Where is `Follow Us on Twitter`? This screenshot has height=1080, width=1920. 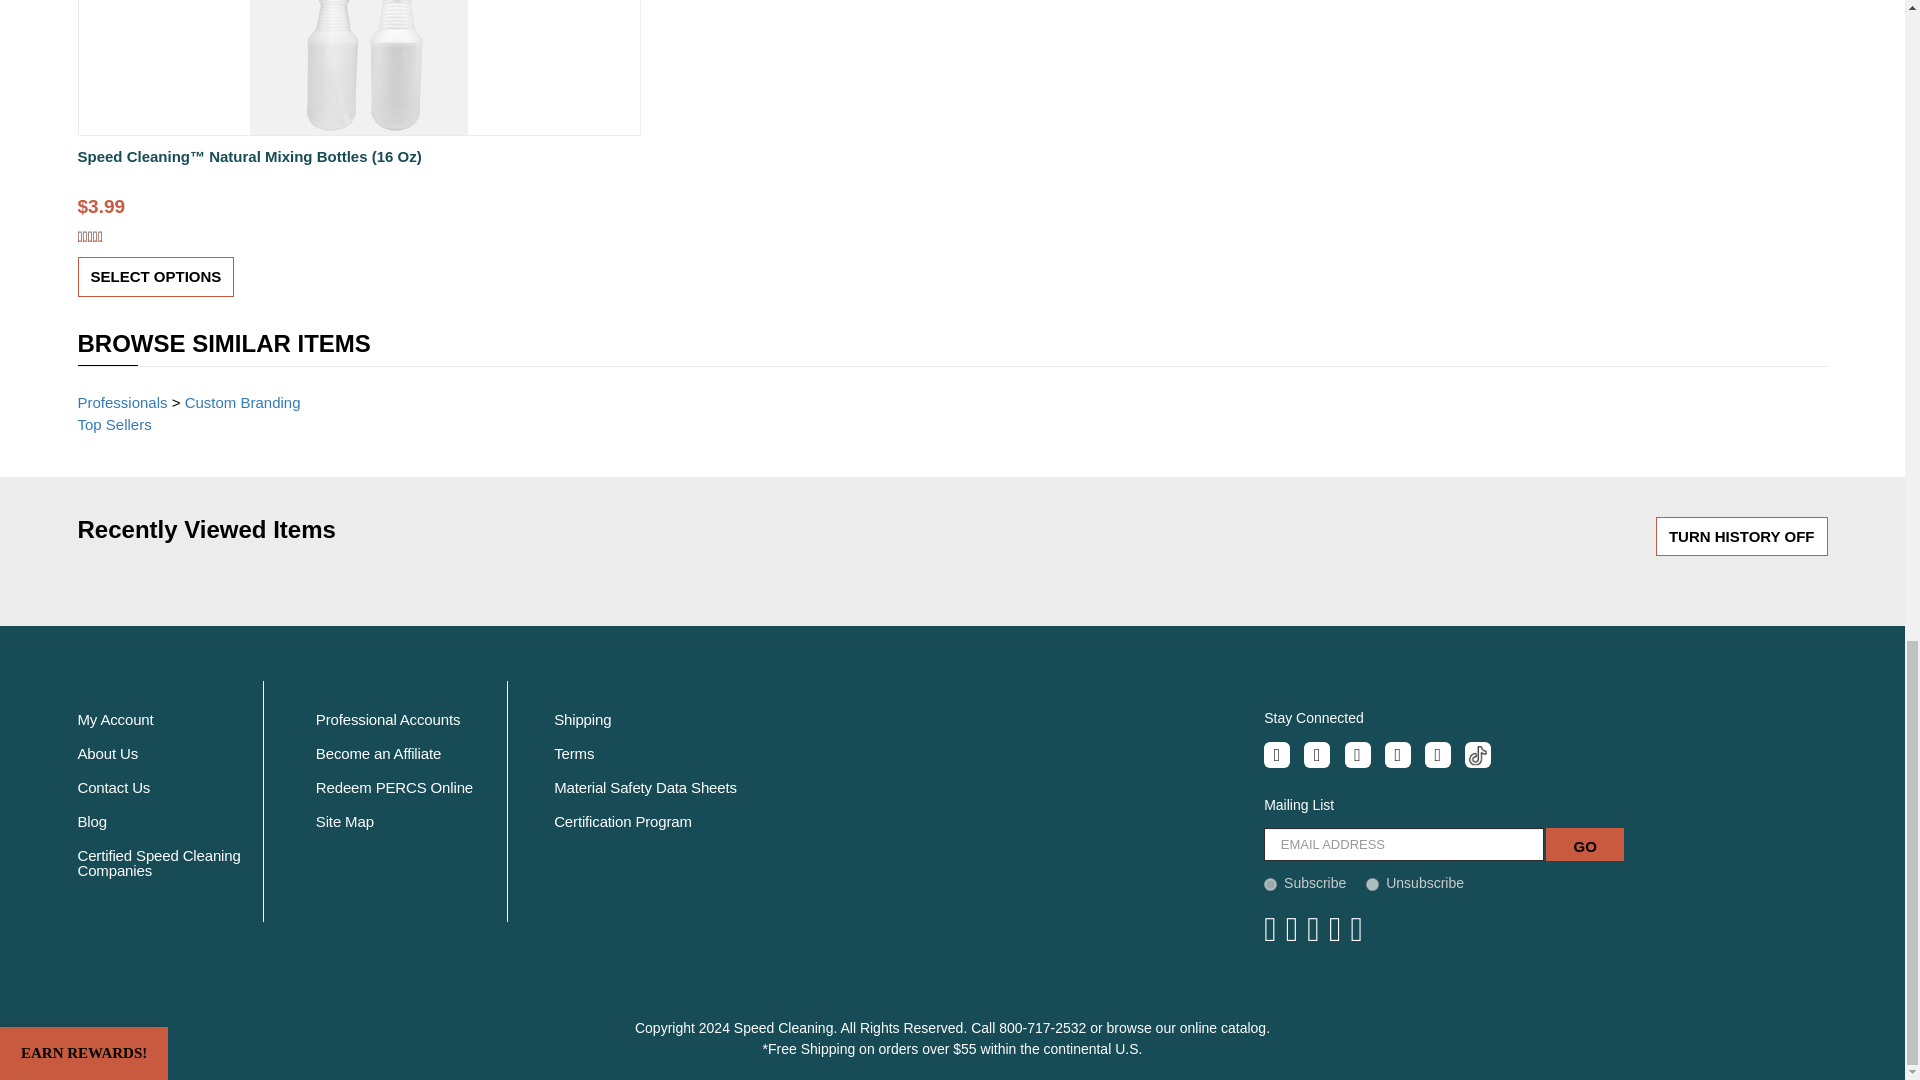 Follow Us on Twitter is located at coordinates (1316, 754).